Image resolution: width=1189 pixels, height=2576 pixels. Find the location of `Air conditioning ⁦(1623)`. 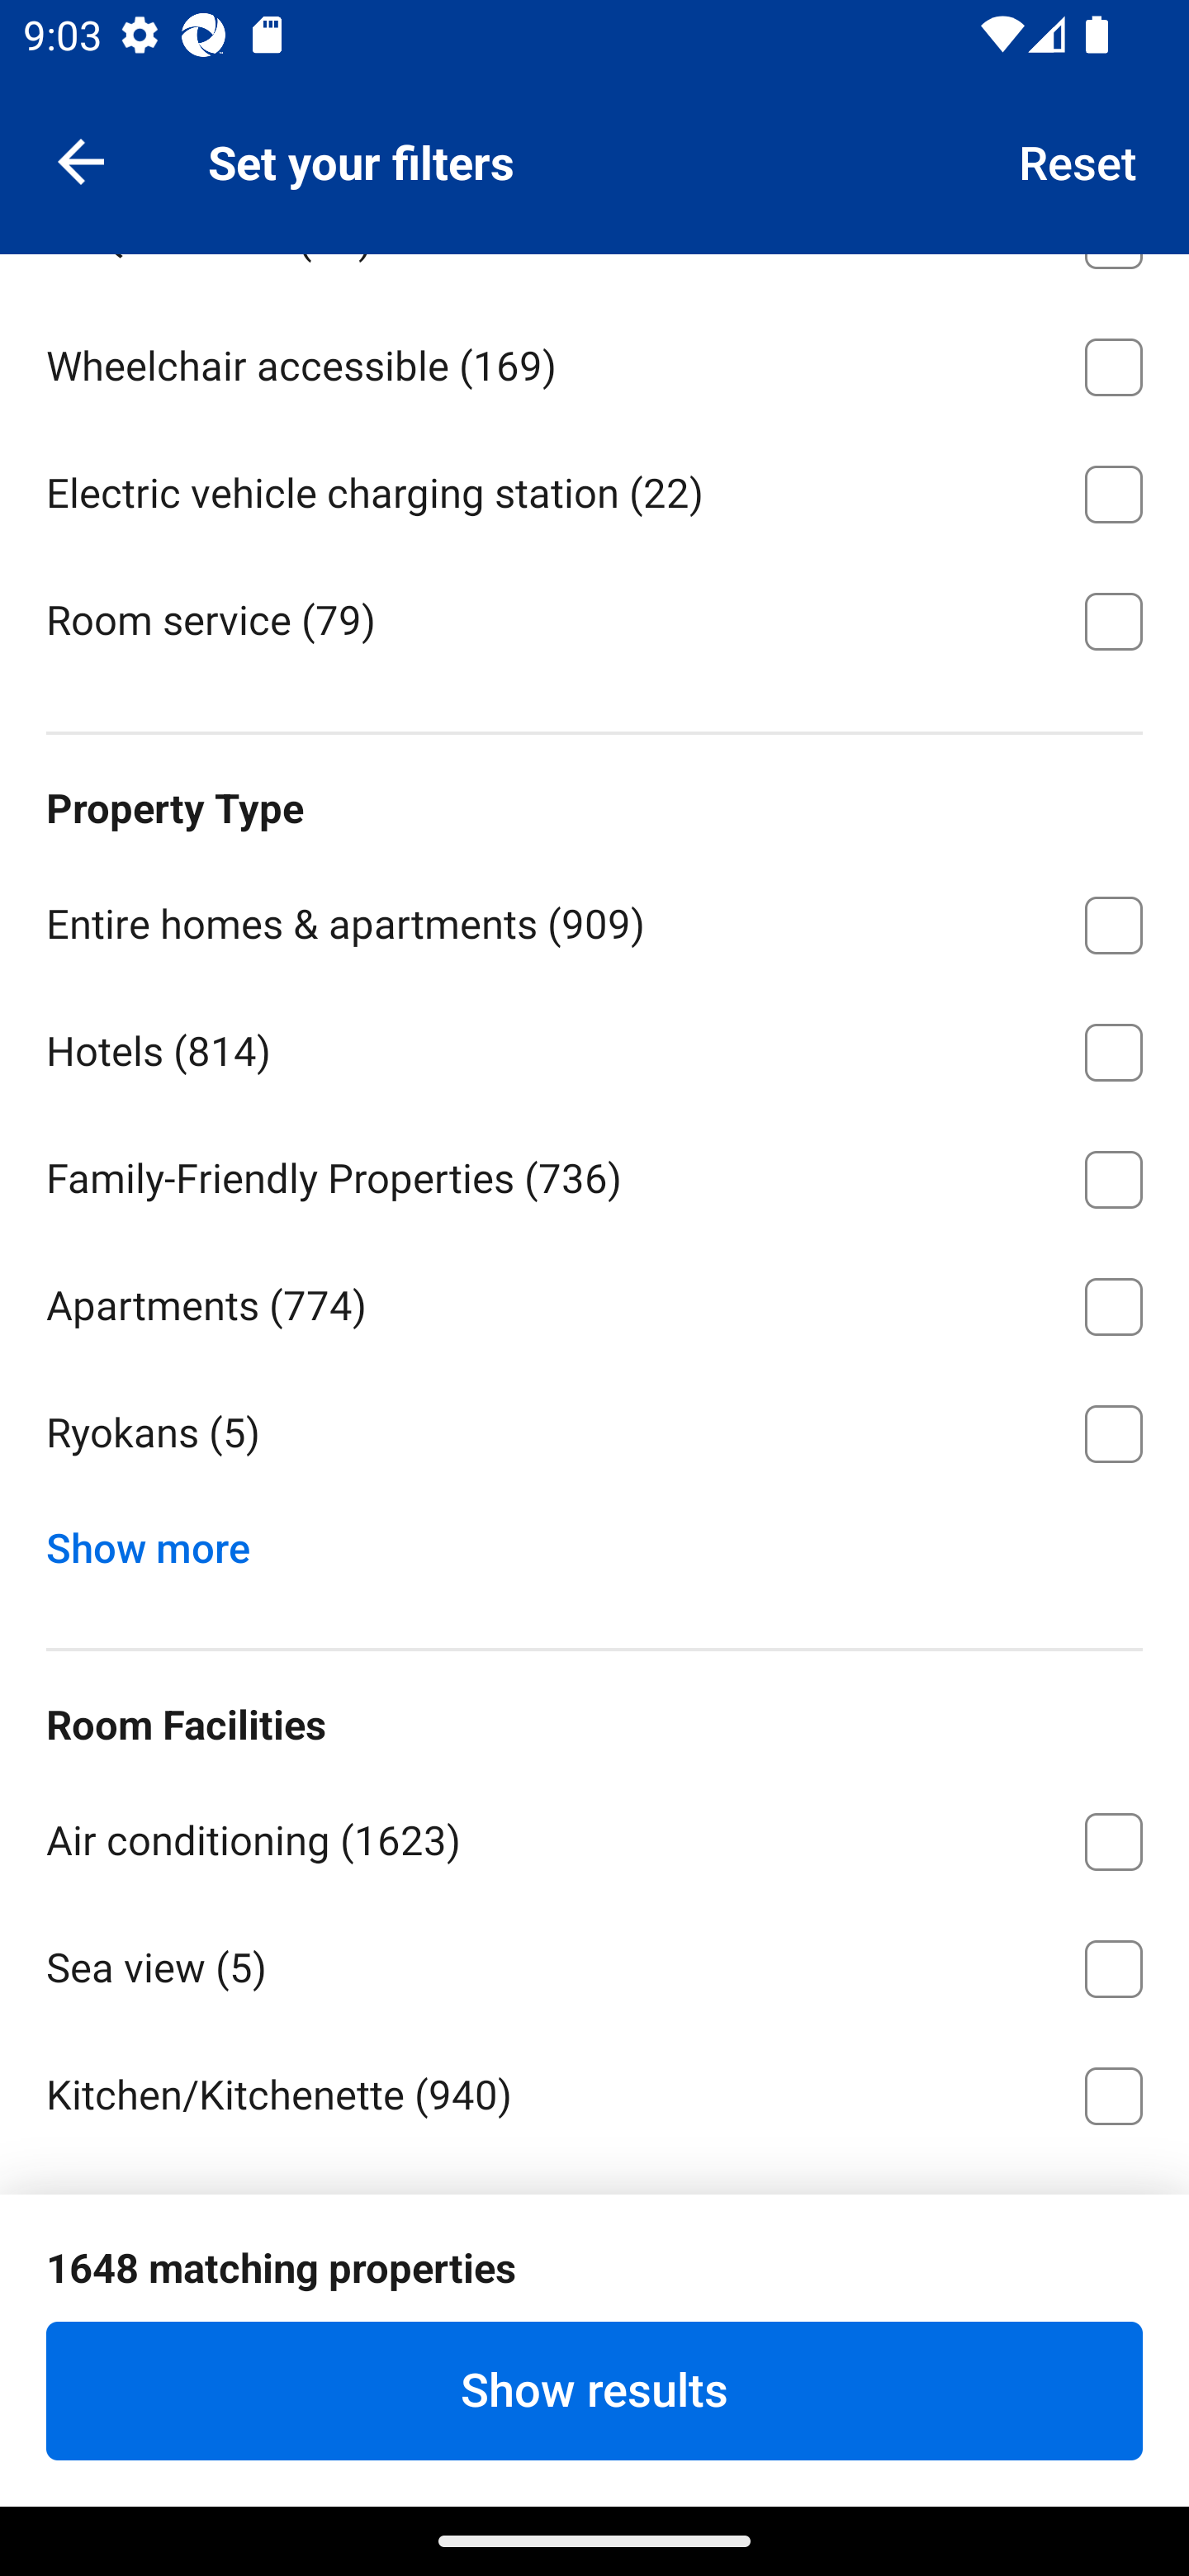

Air conditioning ⁦(1623) is located at coordinates (594, 1836).